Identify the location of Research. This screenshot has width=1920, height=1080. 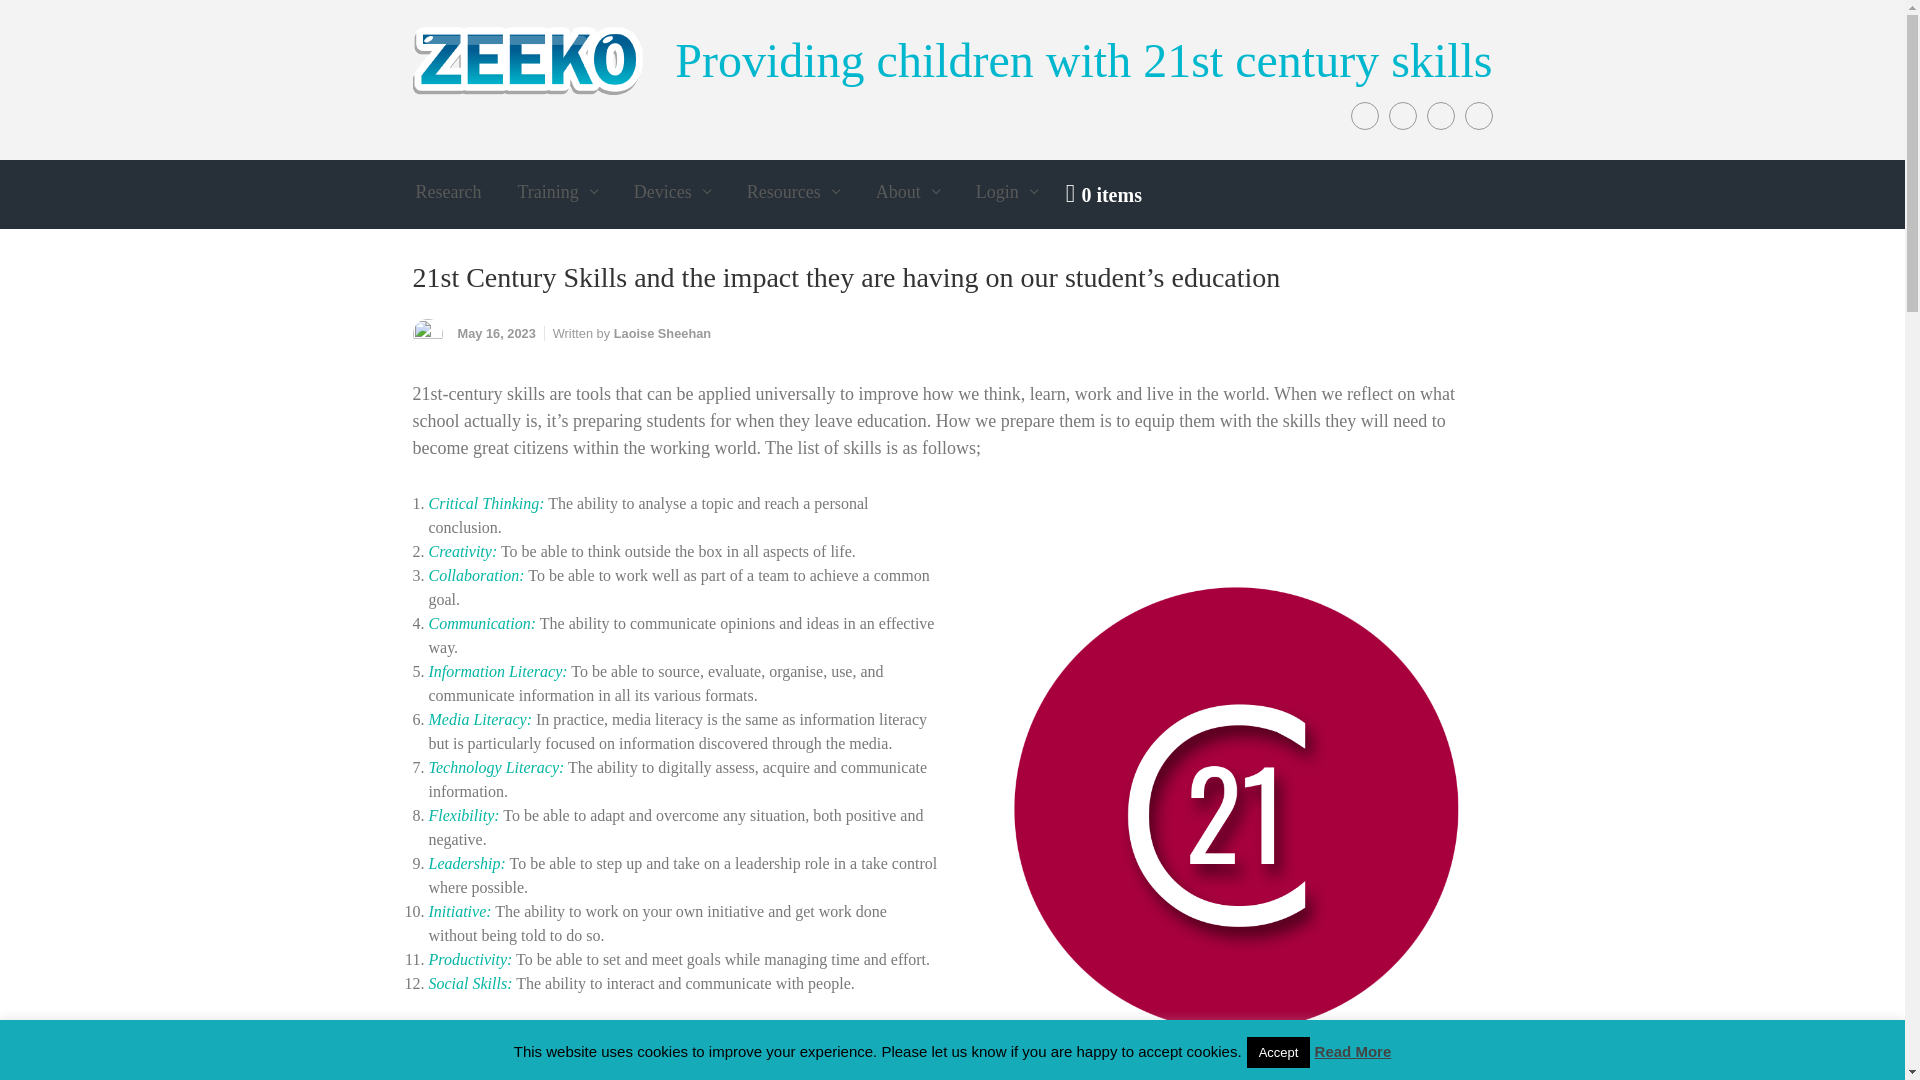
(448, 192).